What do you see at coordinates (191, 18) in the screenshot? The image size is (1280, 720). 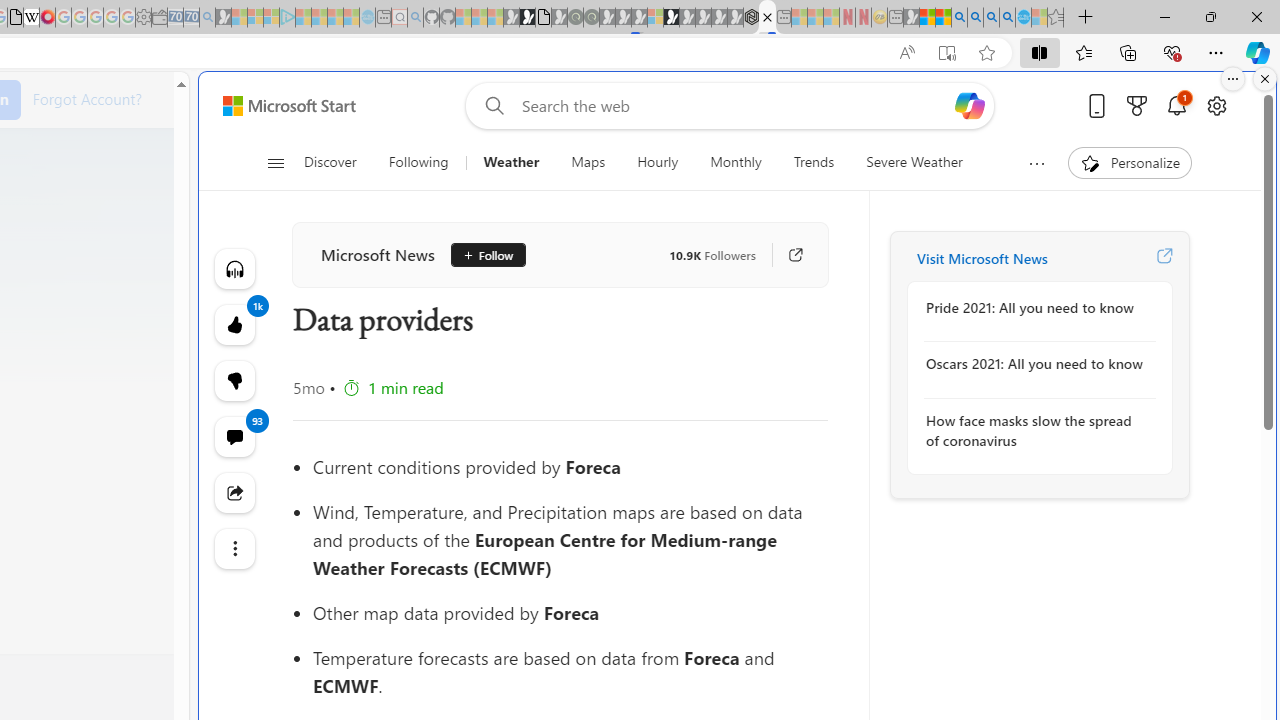 I see `Cheap Car Rentals - Save70.com - Sleeping` at bounding box center [191, 18].